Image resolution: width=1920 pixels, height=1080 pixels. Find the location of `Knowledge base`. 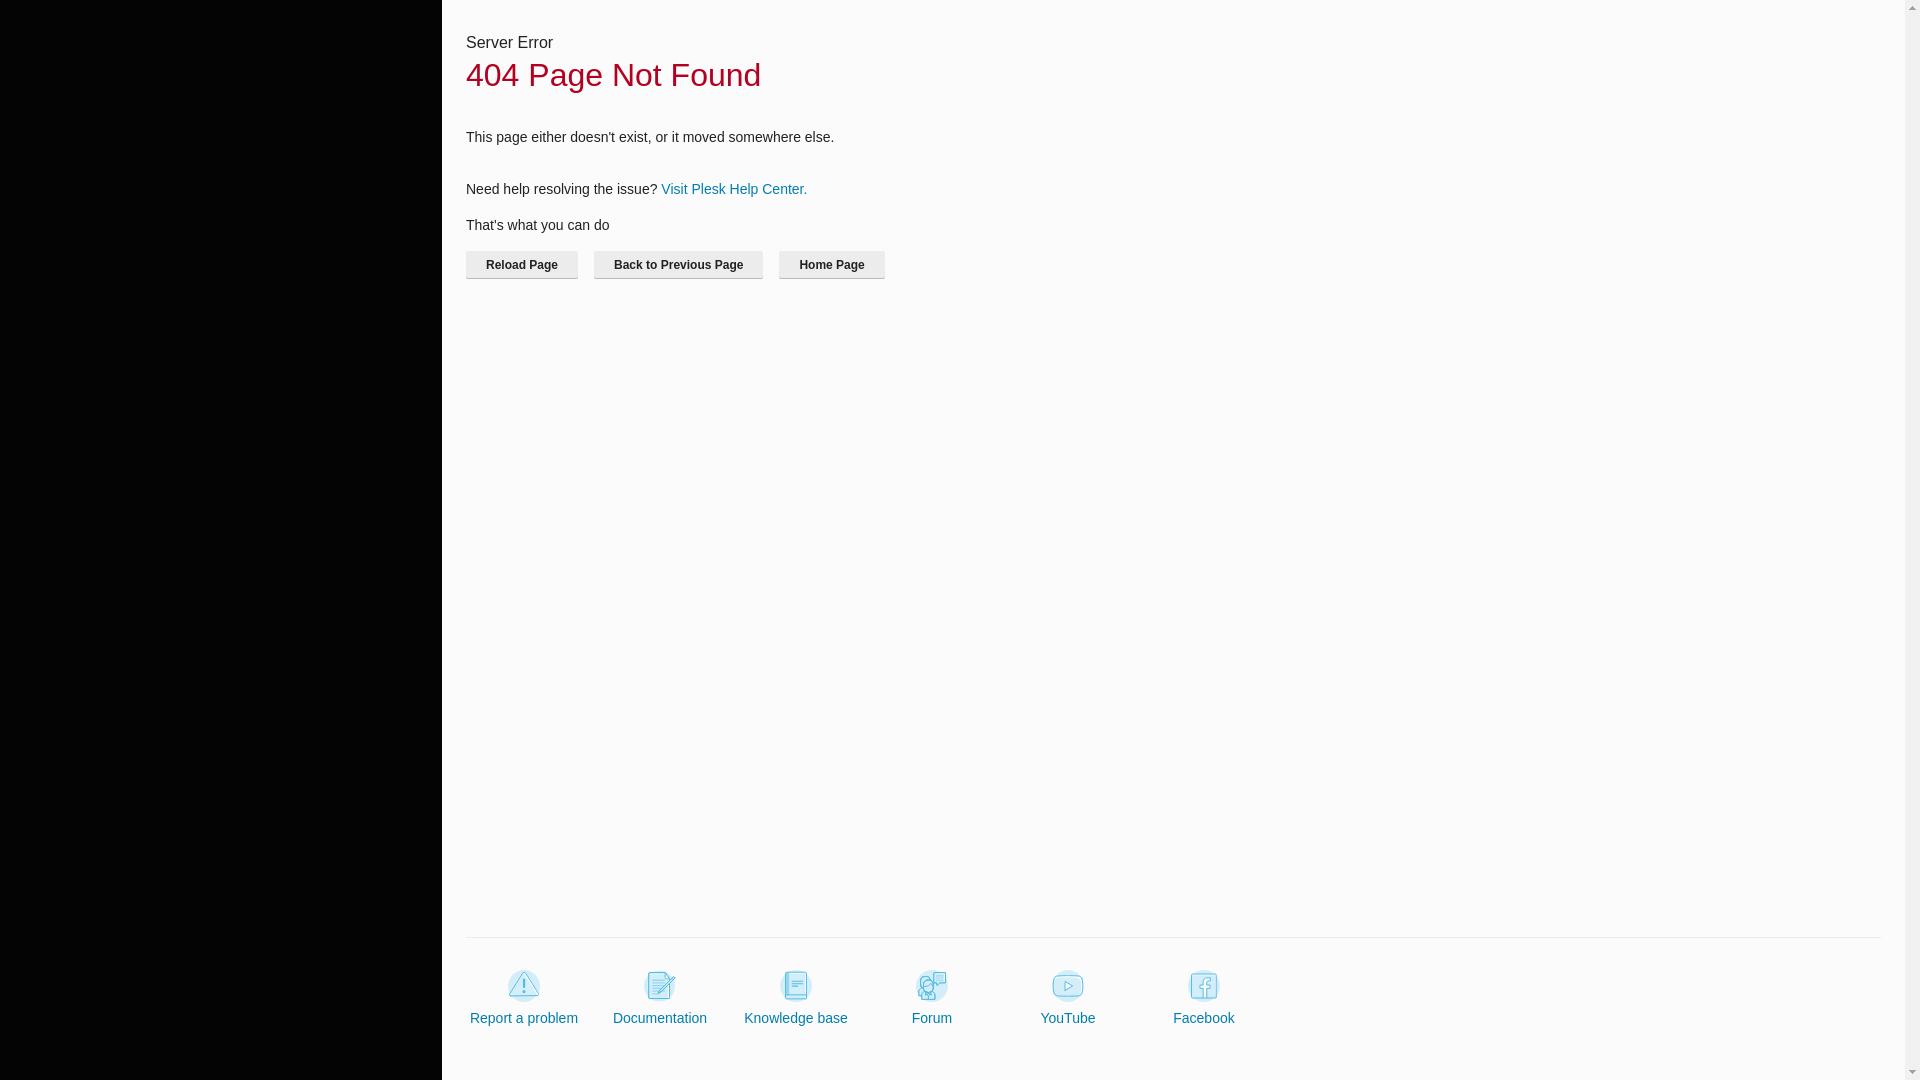

Knowledge base is located at coordinates (796, 998).